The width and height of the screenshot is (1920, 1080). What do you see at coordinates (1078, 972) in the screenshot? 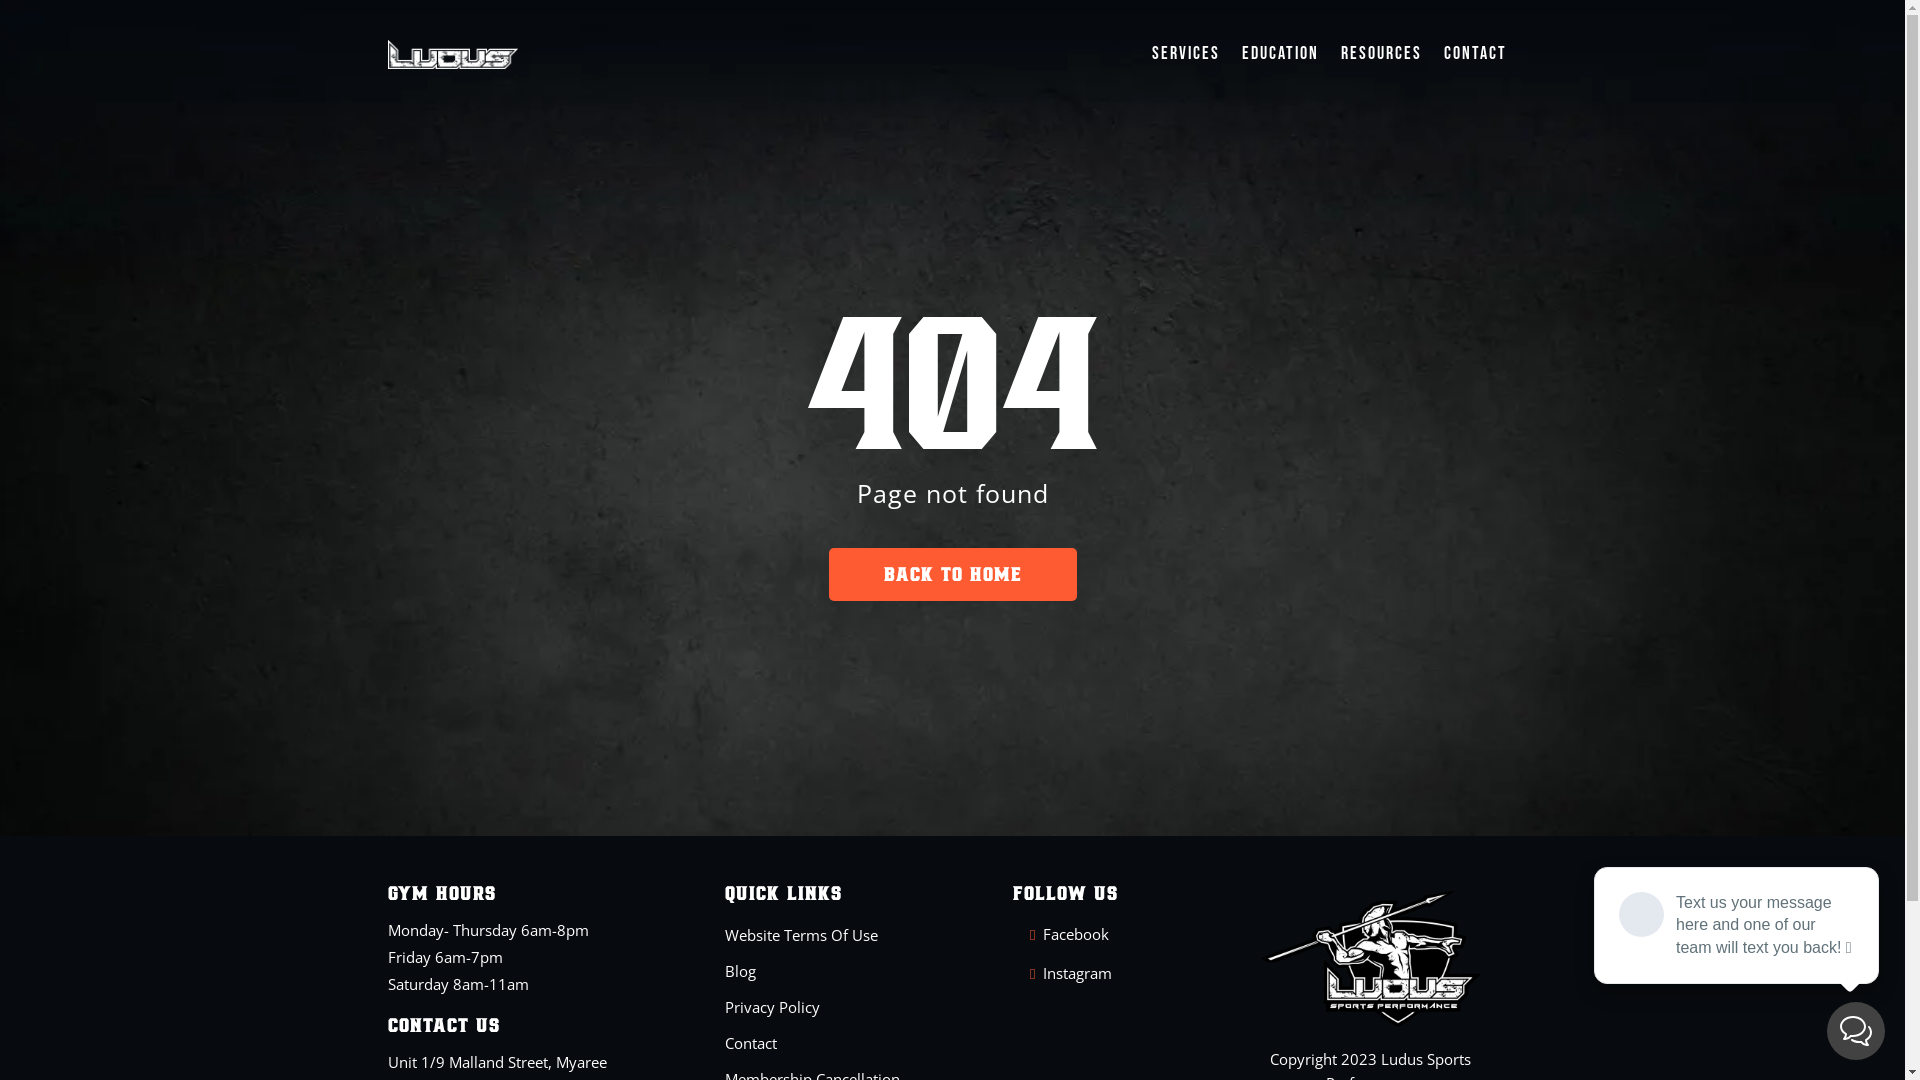
I see `Instagram` at bounding box center [1078, 972].